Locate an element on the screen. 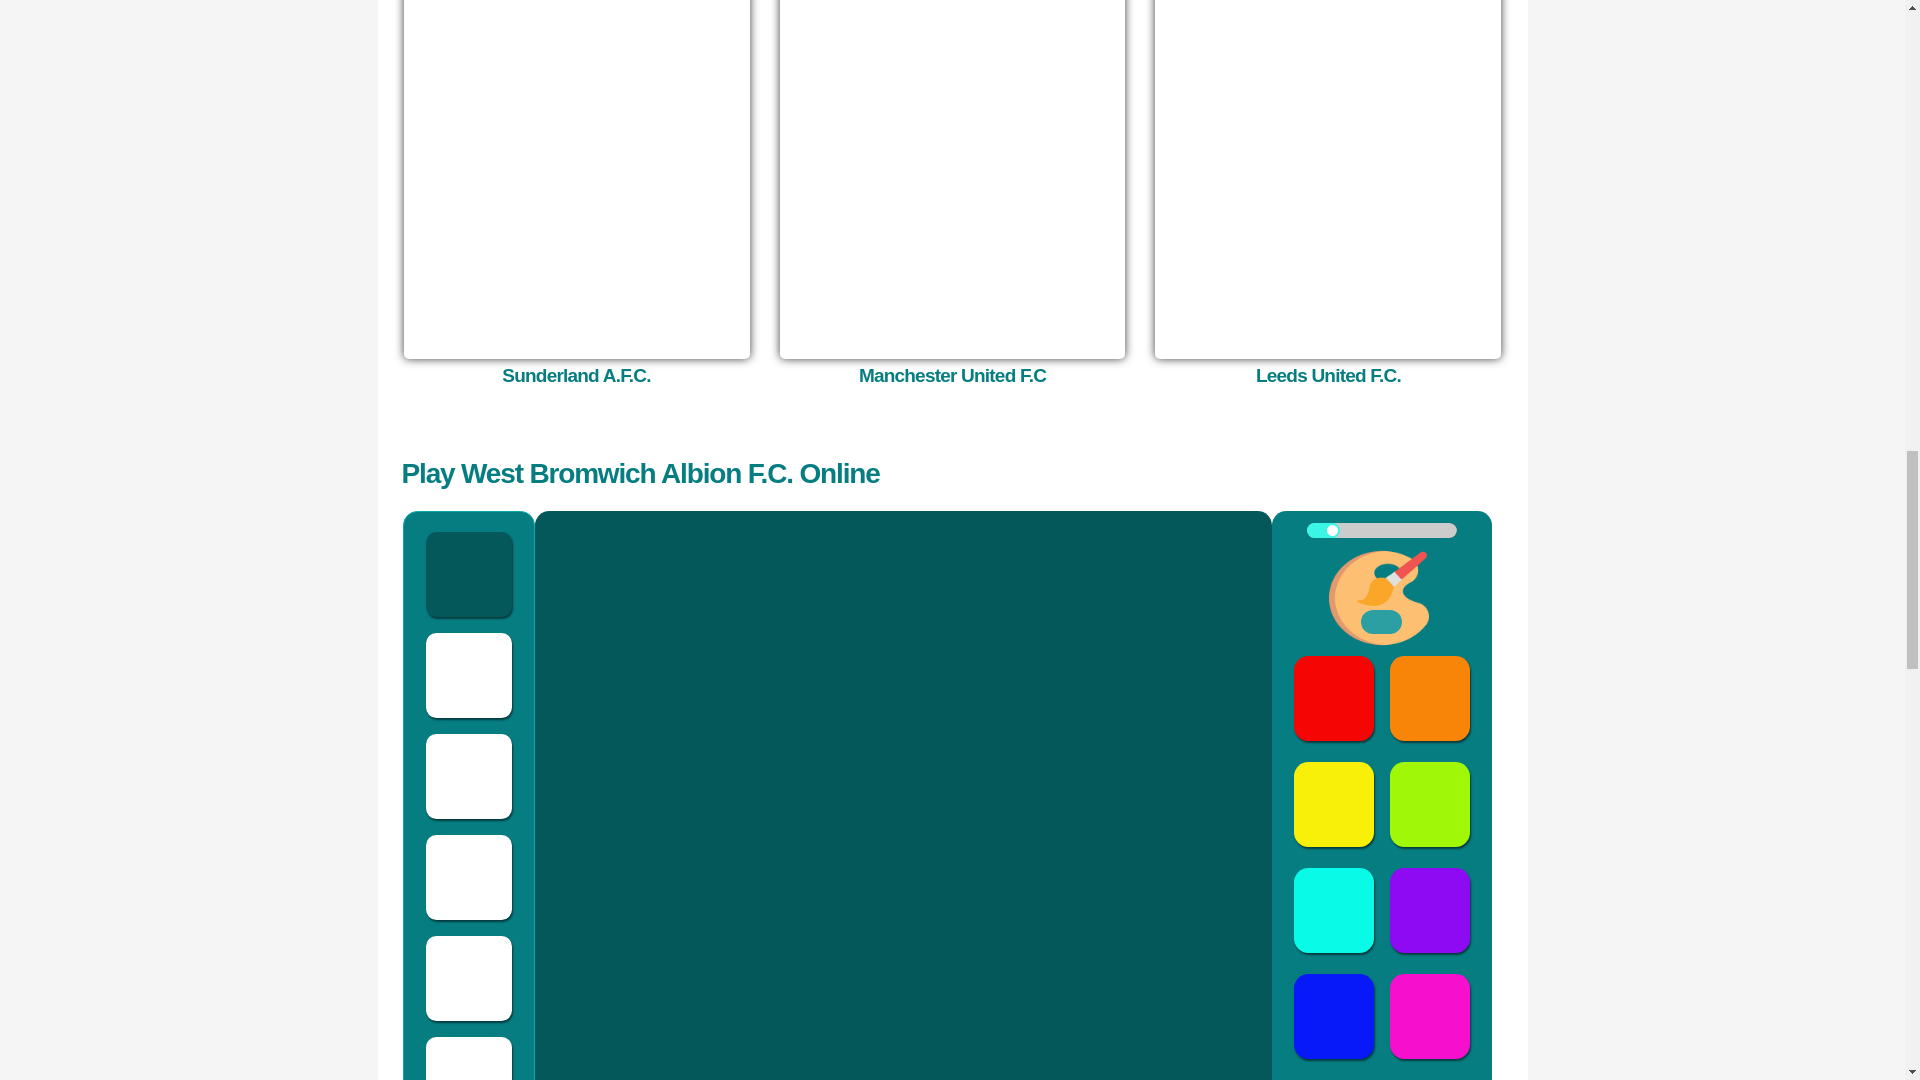 This screenshot has width=1920, height=1080. 5 is located at coordinates (1380, 530).